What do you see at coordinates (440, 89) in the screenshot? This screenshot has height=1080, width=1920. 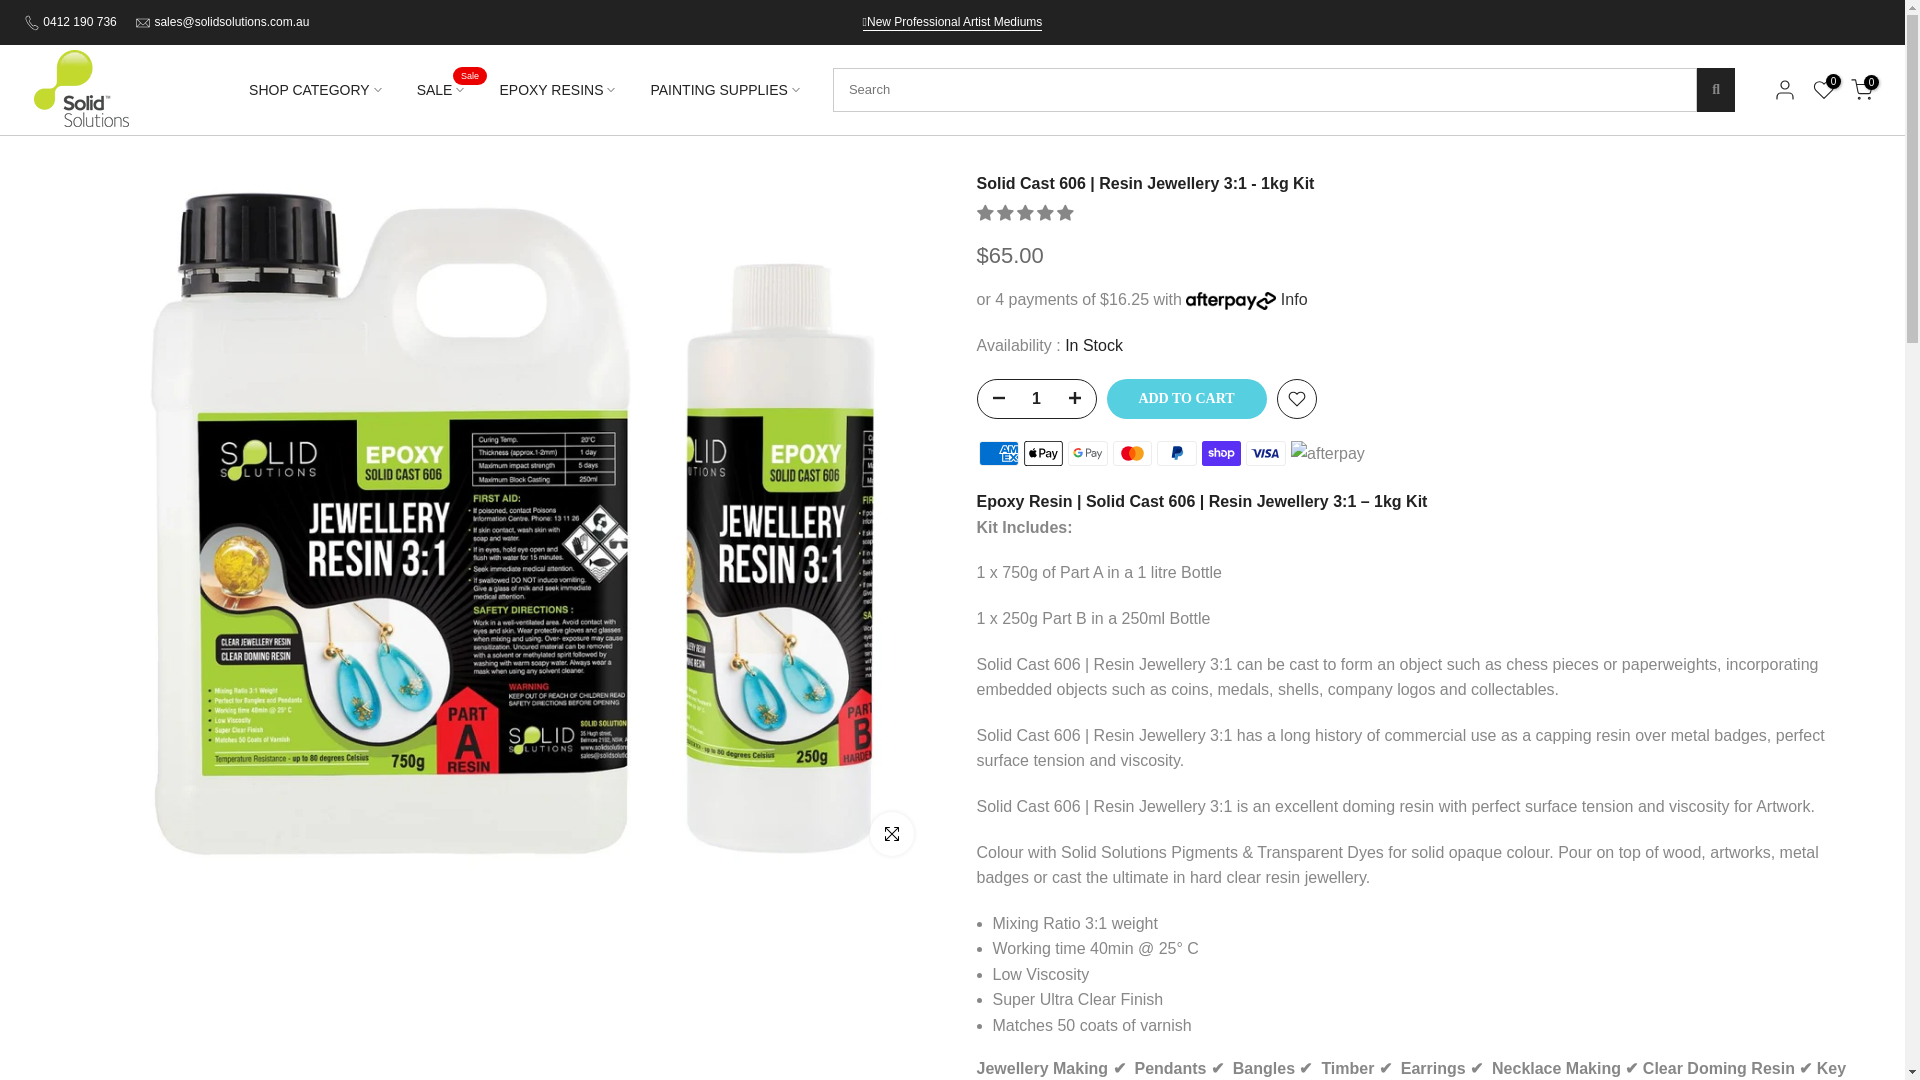 I see `0` at bounding box center [440, 89].